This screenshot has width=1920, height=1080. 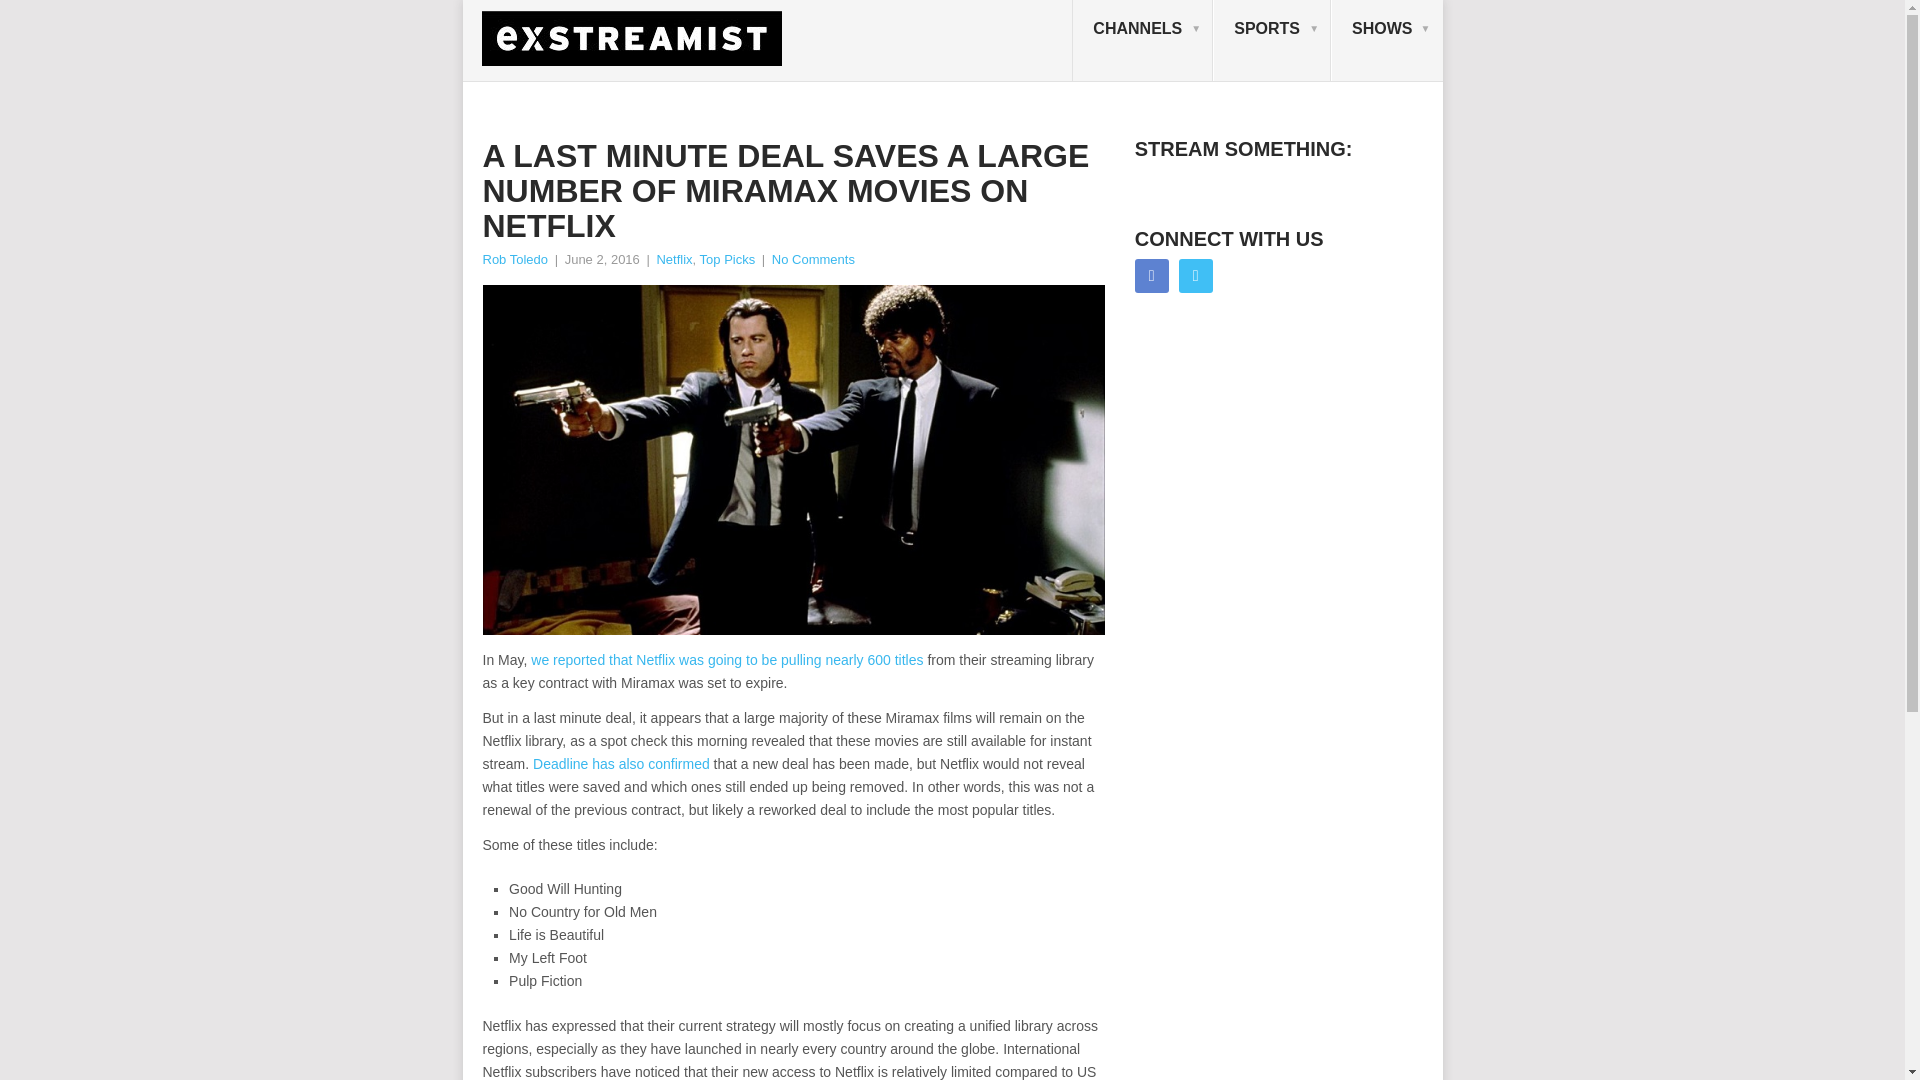 I want to click on Watch Sports Online, so click(x=1272, y=41).